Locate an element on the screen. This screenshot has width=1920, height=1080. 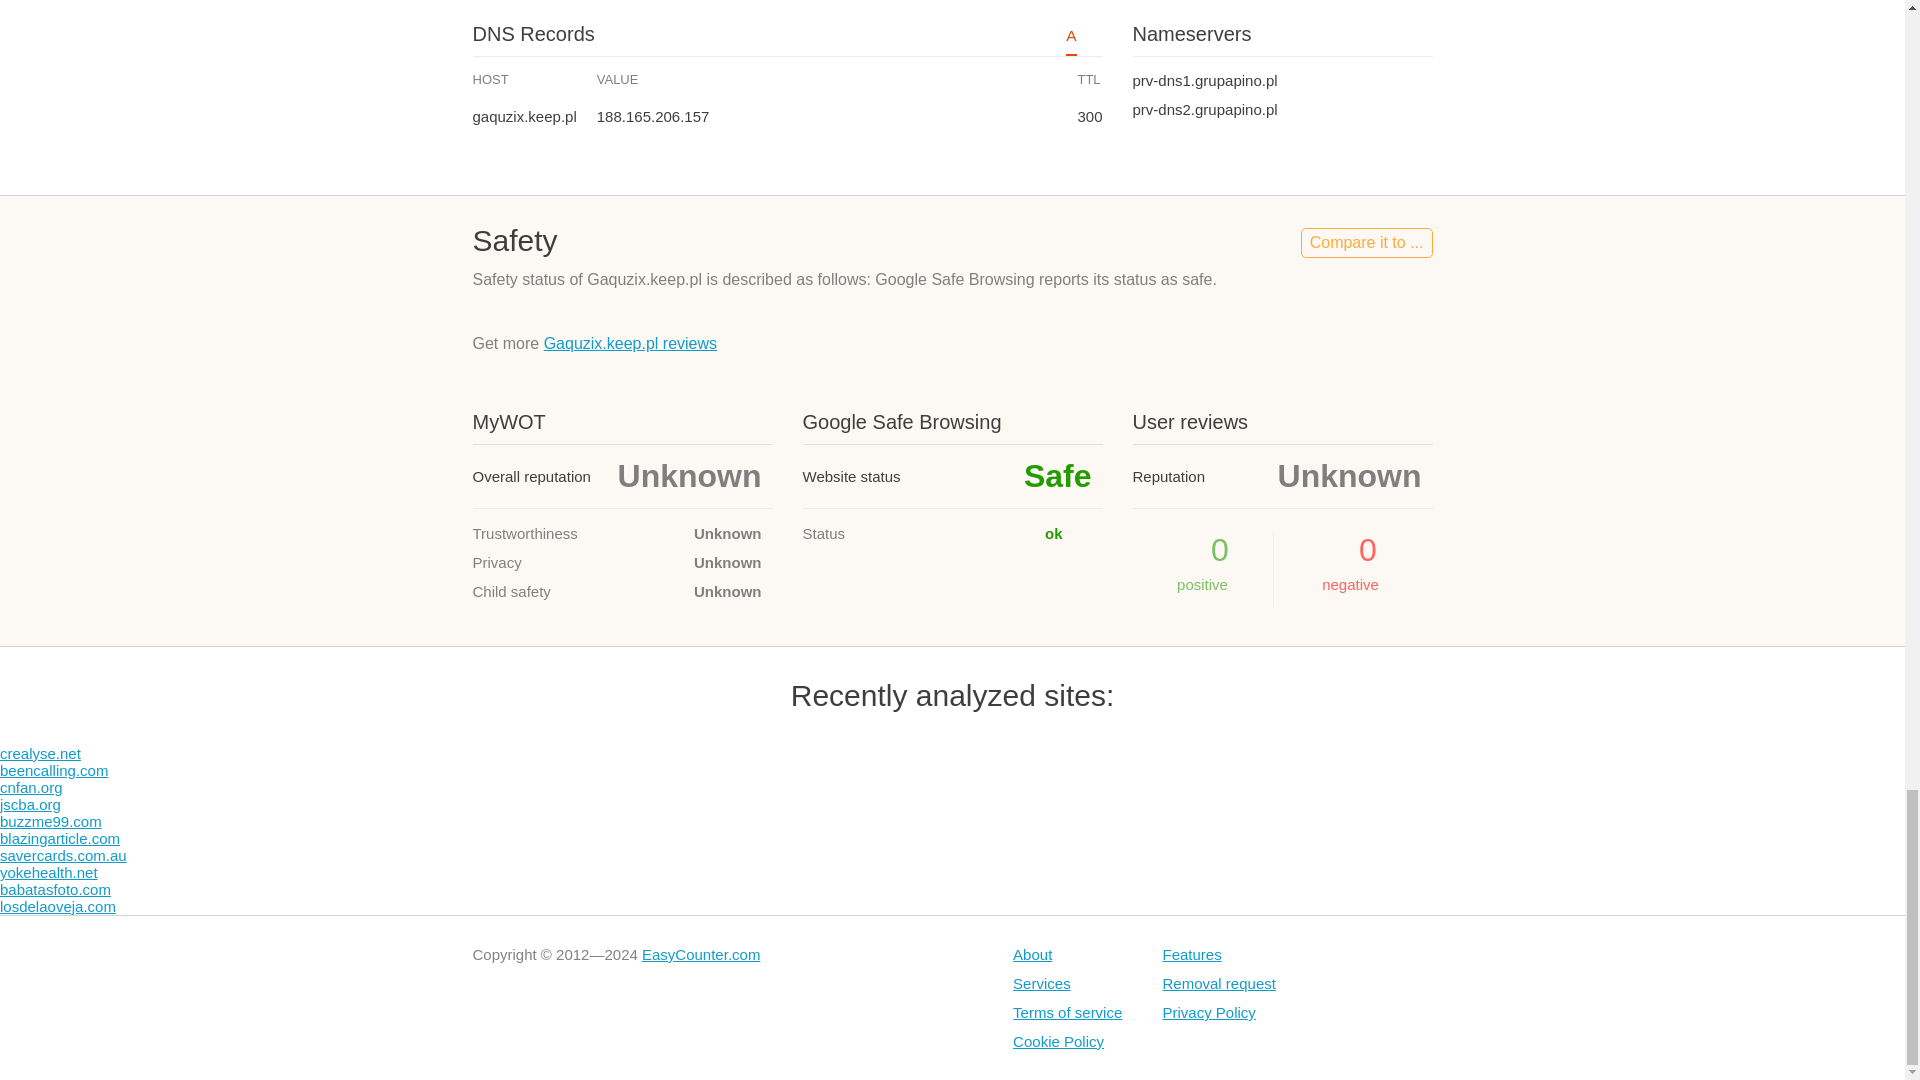
cnfan.org is located at coordinates (32, 786).